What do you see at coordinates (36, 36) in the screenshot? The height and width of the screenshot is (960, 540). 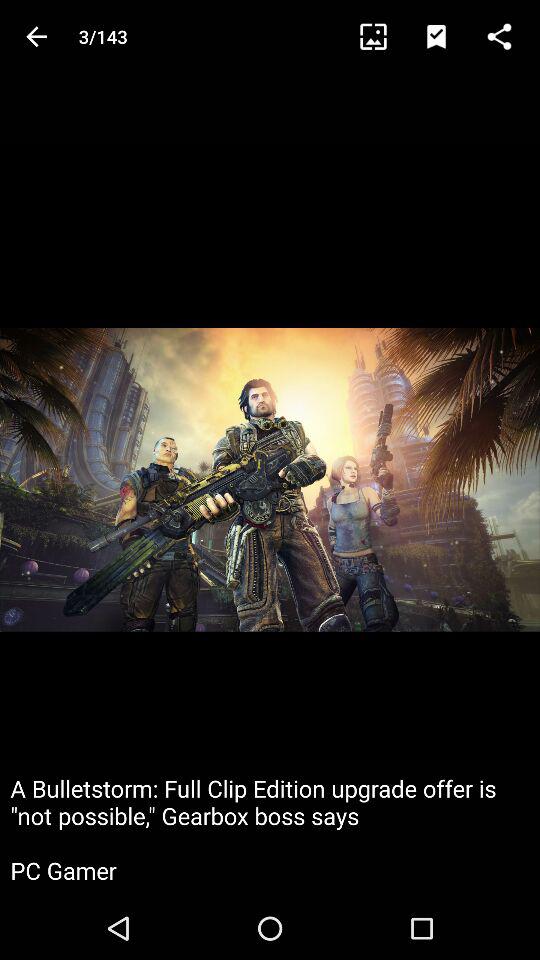 I see `go back go to previous` at bounding box center [36, 36].